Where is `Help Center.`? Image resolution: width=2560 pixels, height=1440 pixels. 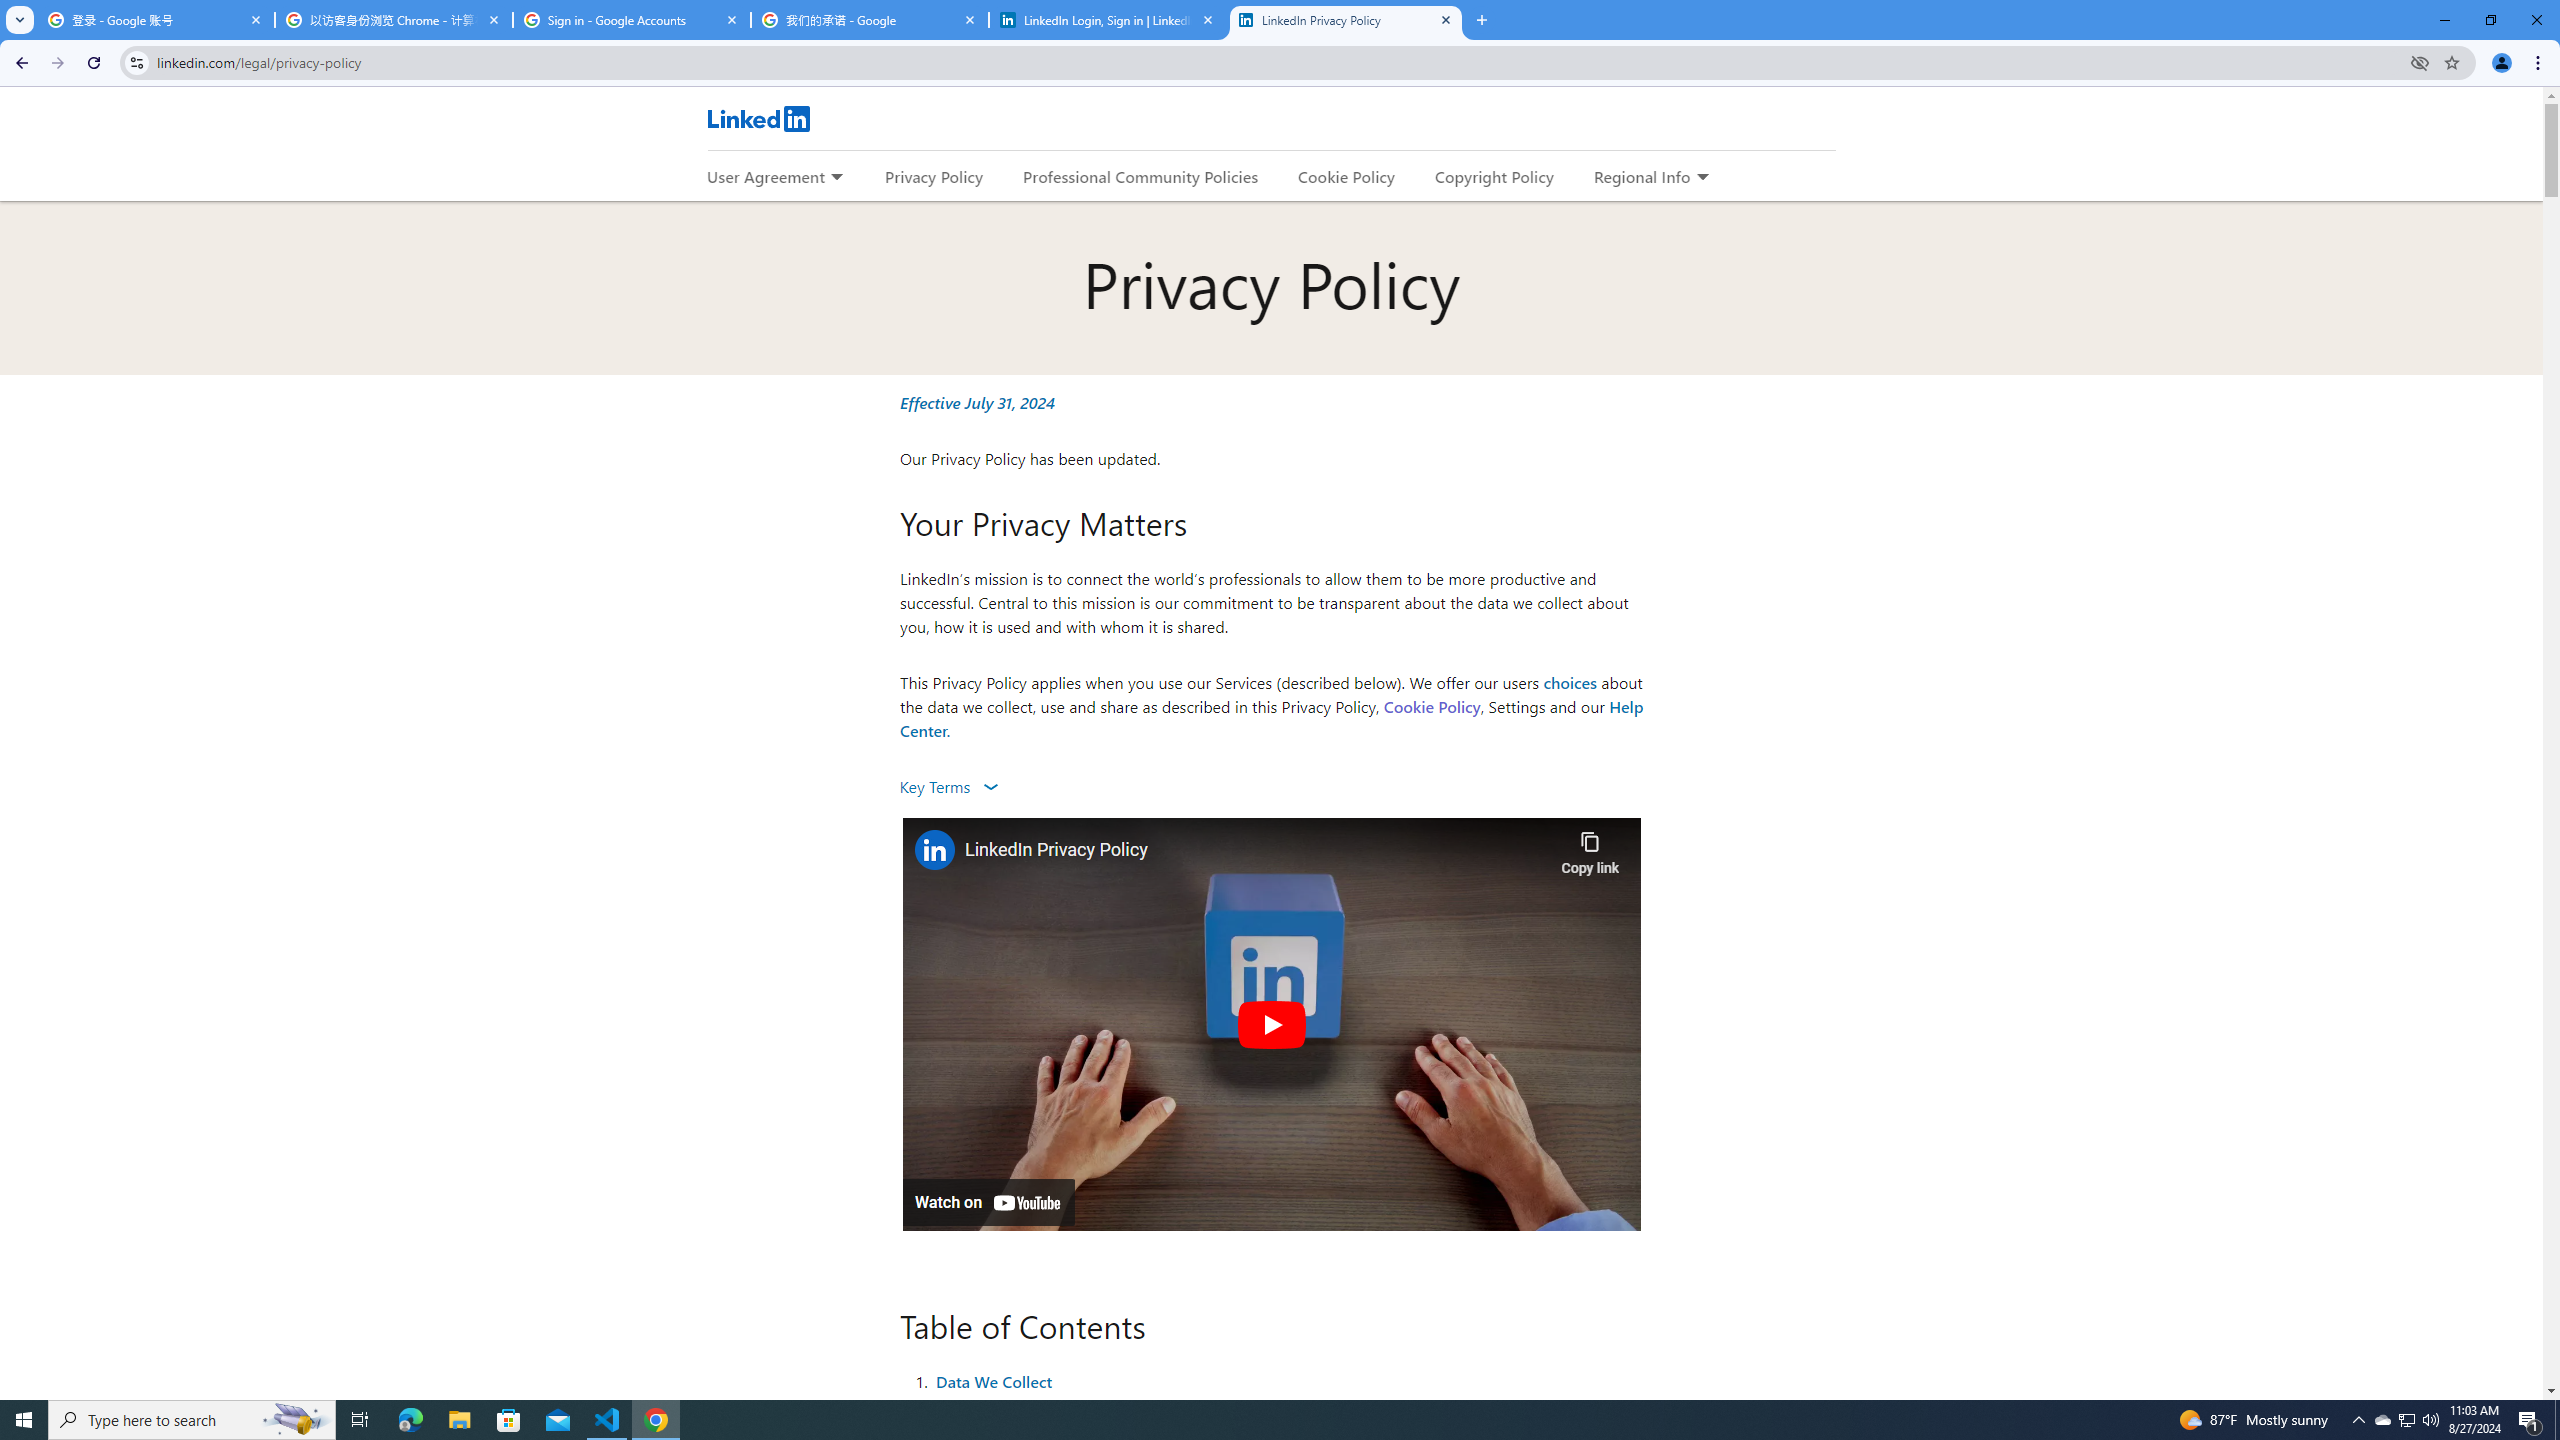
Help Center. is located at coordinates (1272, 718).